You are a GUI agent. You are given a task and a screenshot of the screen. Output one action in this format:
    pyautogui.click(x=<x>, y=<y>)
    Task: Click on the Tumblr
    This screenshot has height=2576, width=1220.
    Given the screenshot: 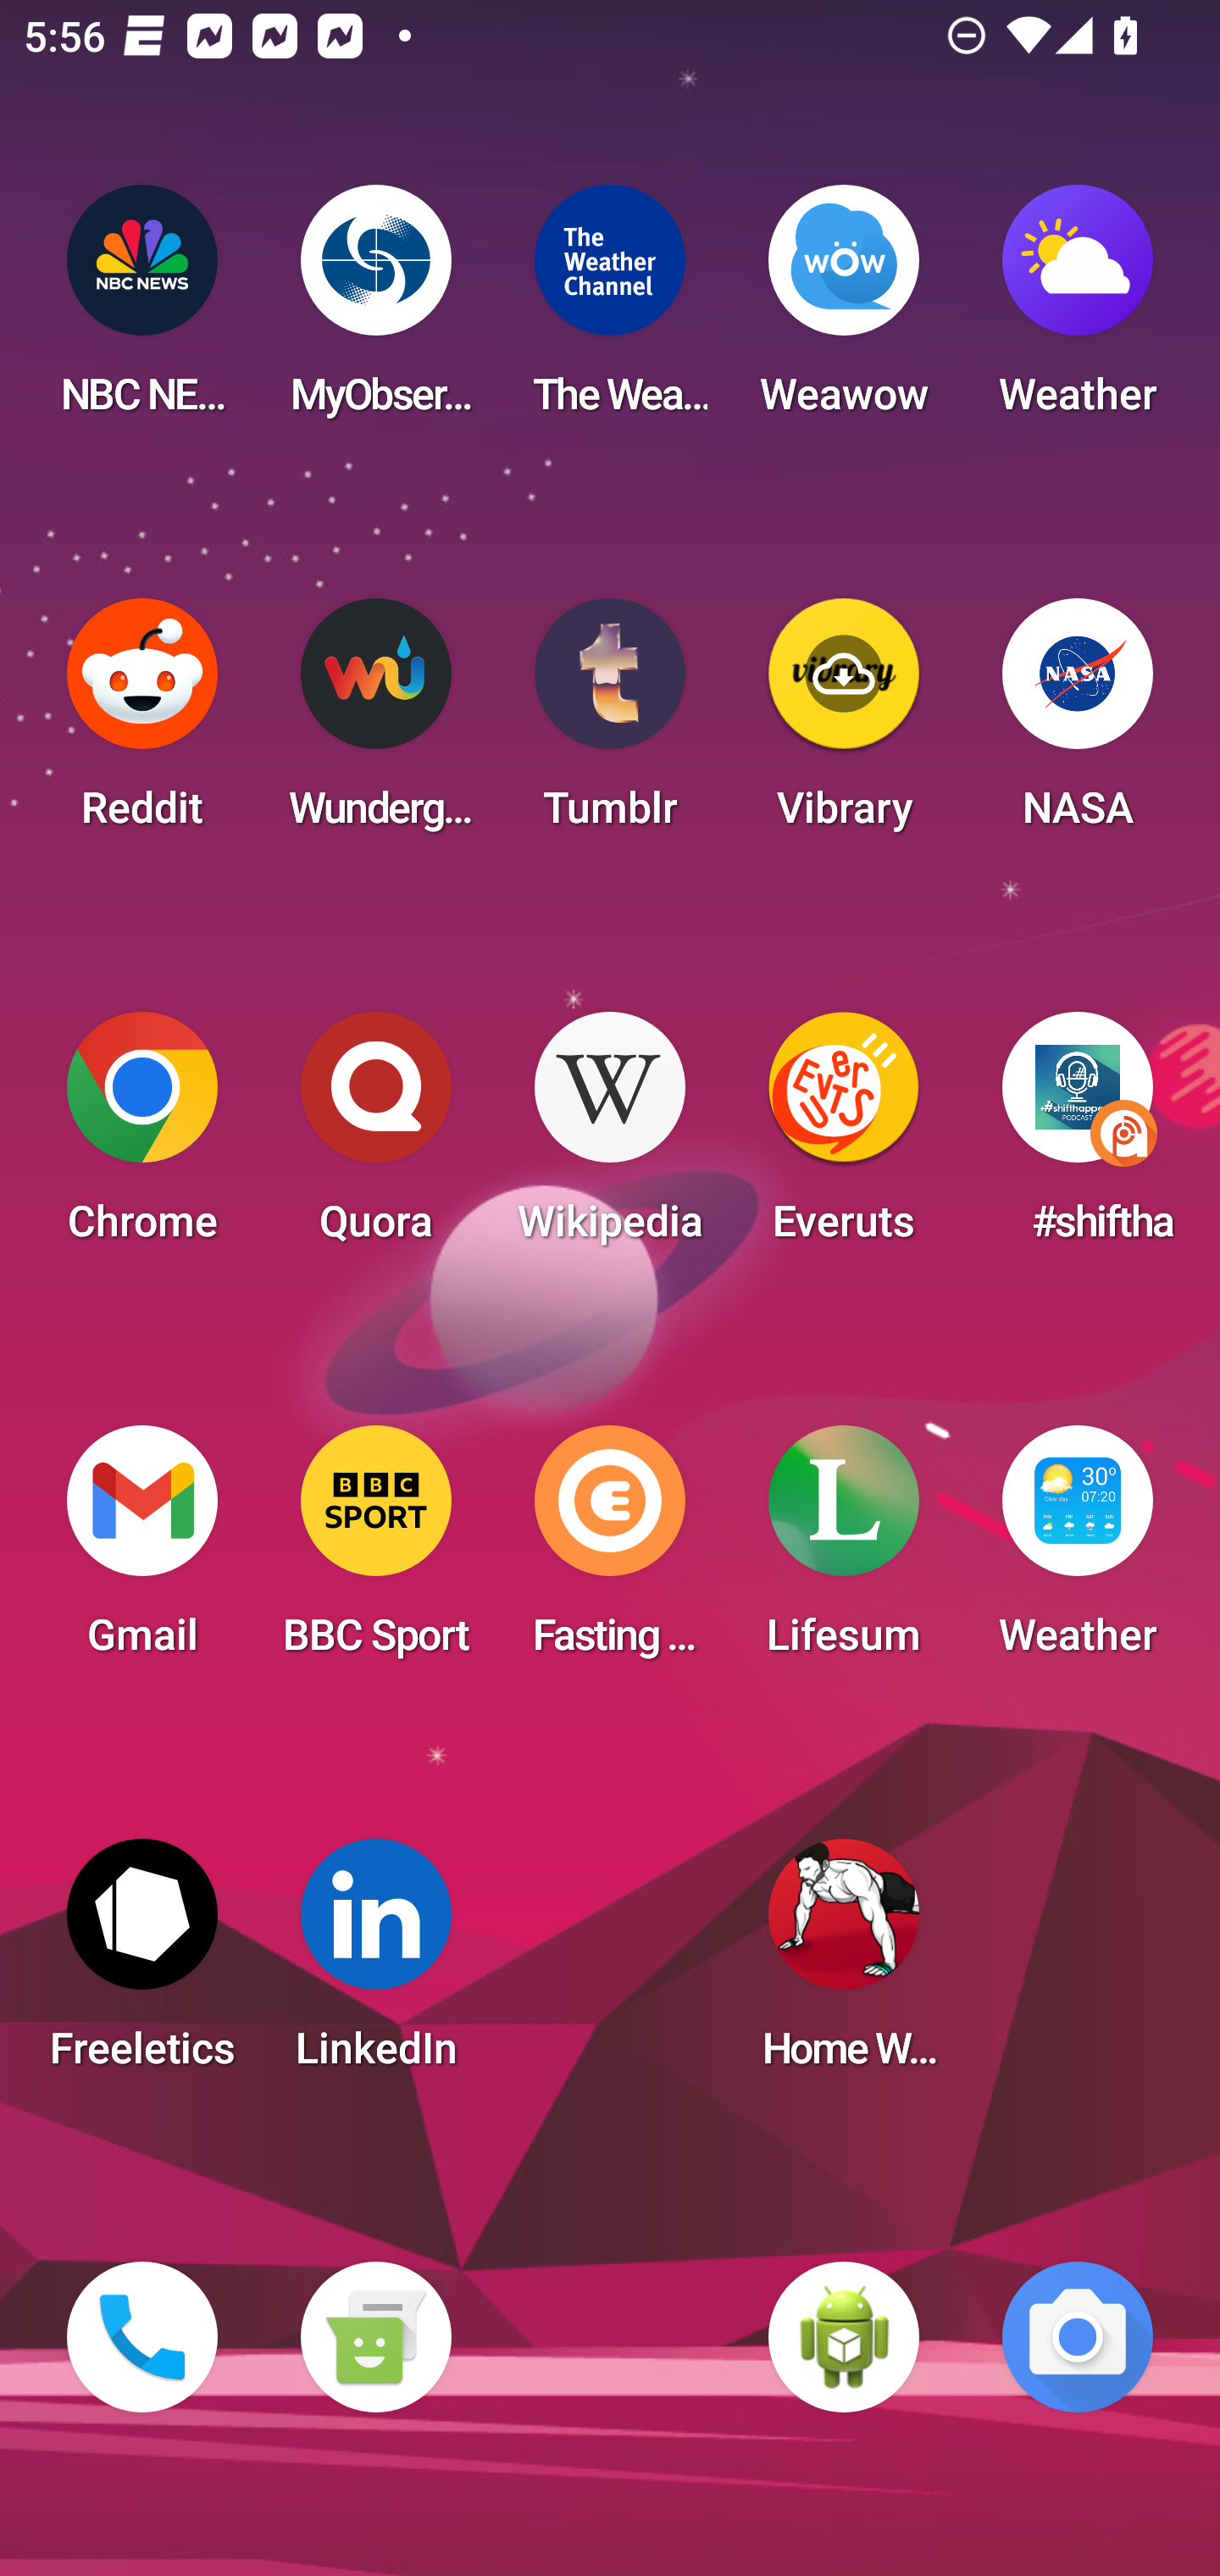 What is the action you would take?
    pyautogui.click(x=610, y=724)
    